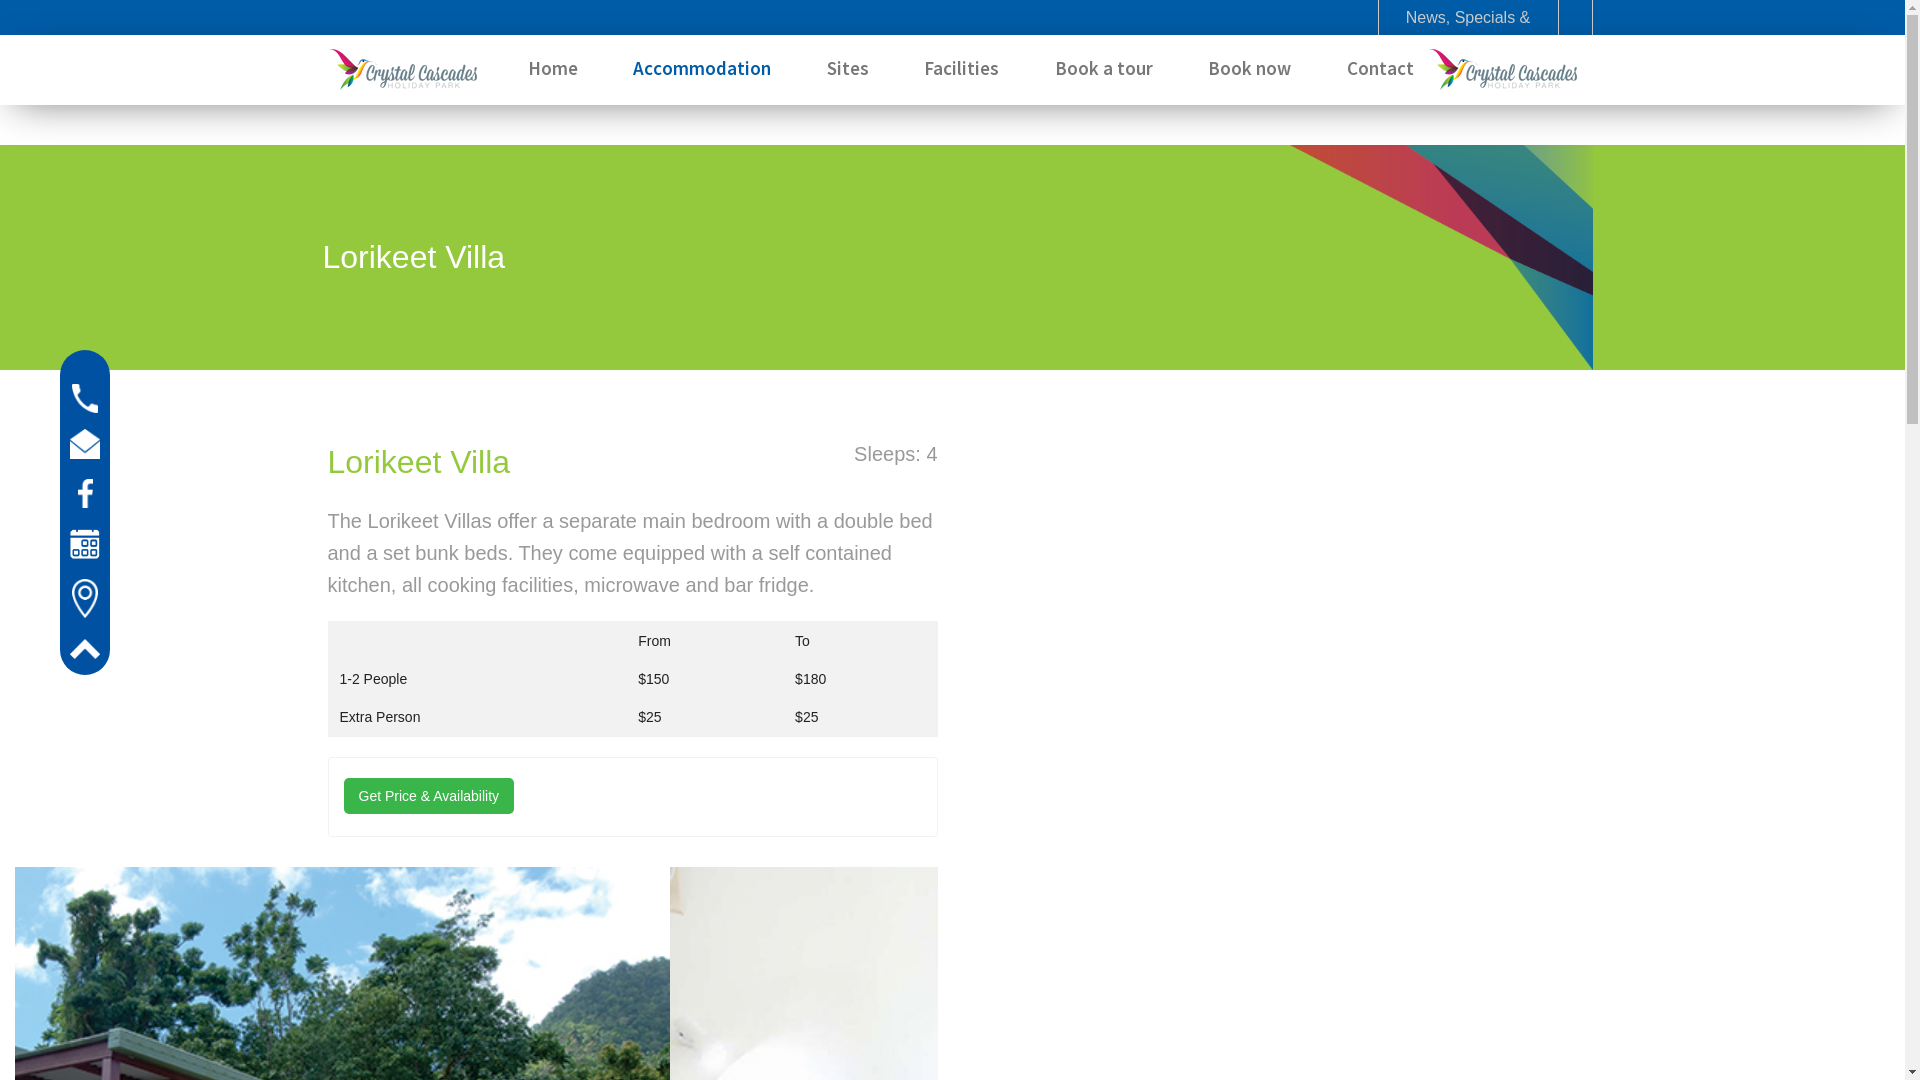 This screenshot has height=1080, width=1920. I want to click on Contact, so click(1380, 68).